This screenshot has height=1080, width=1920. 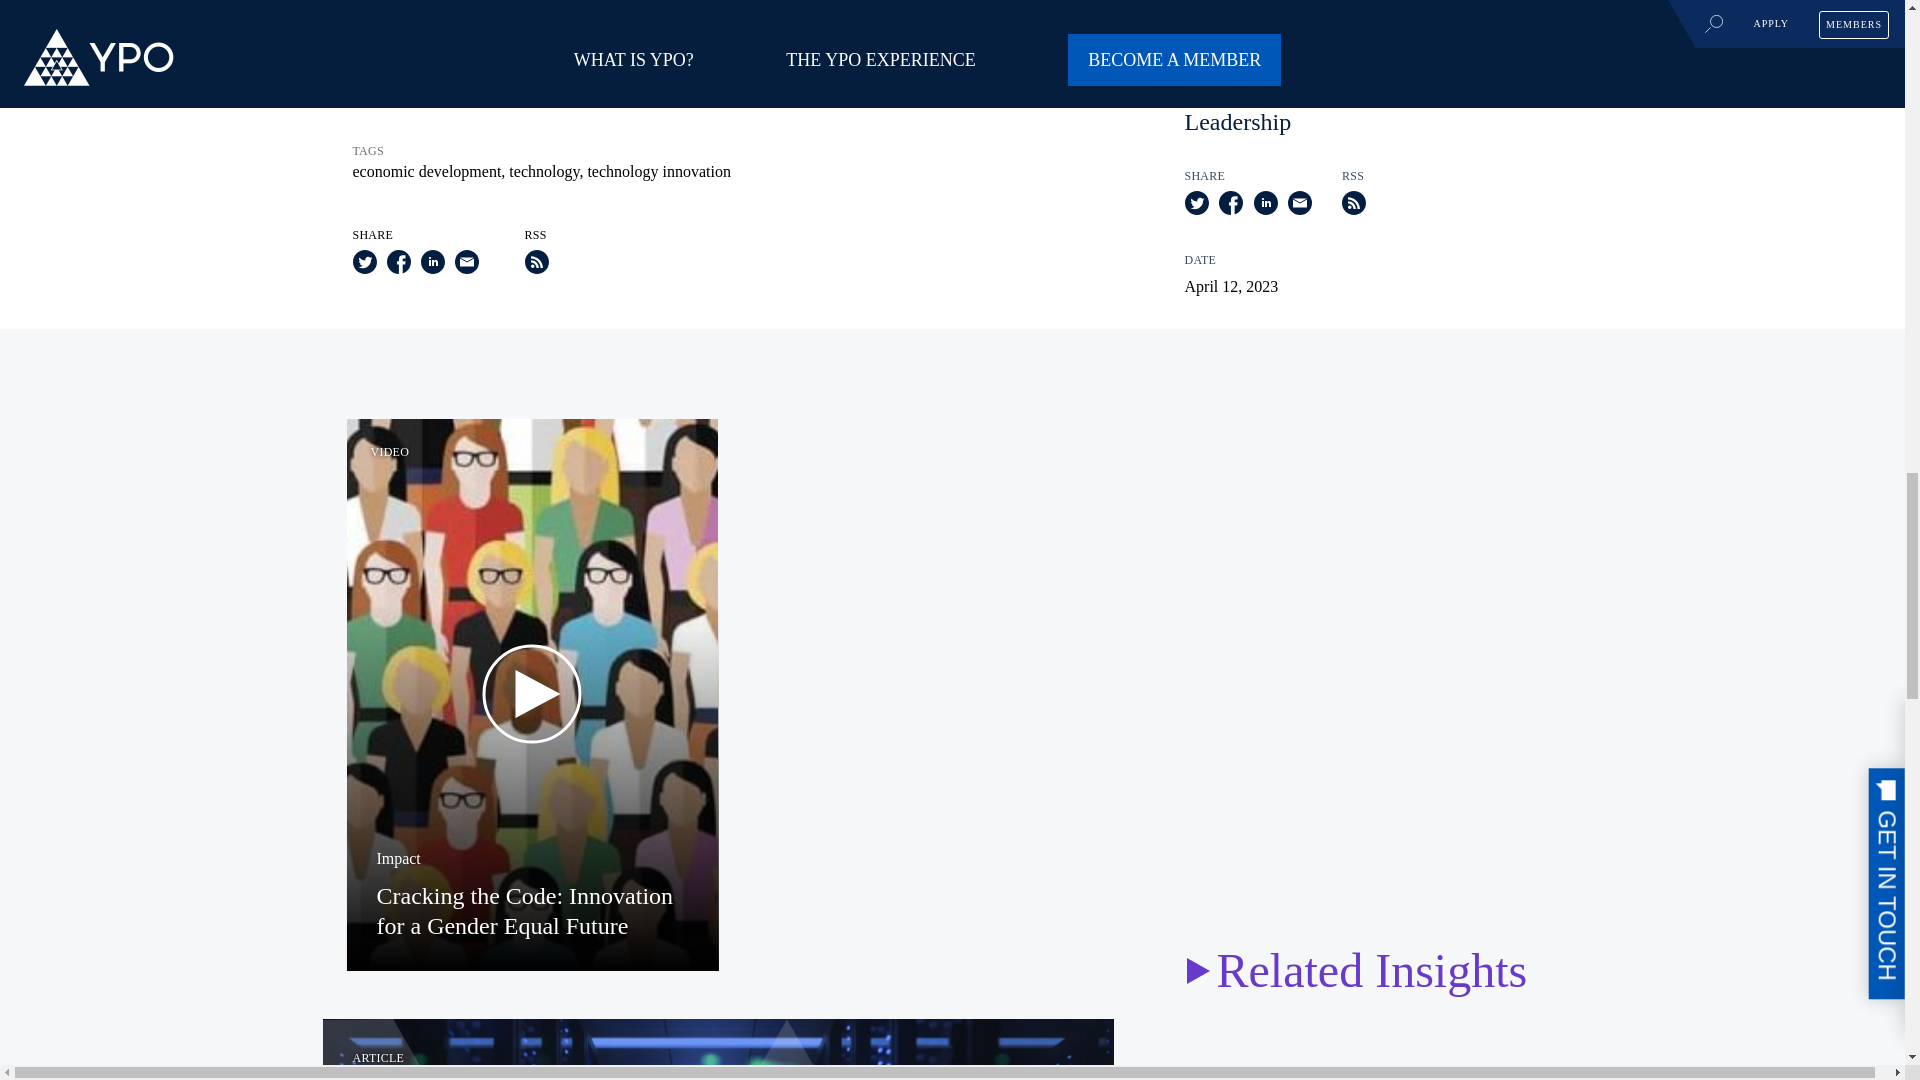 I want to click on Share this Article on Twitter, so click(x=364, y=268).